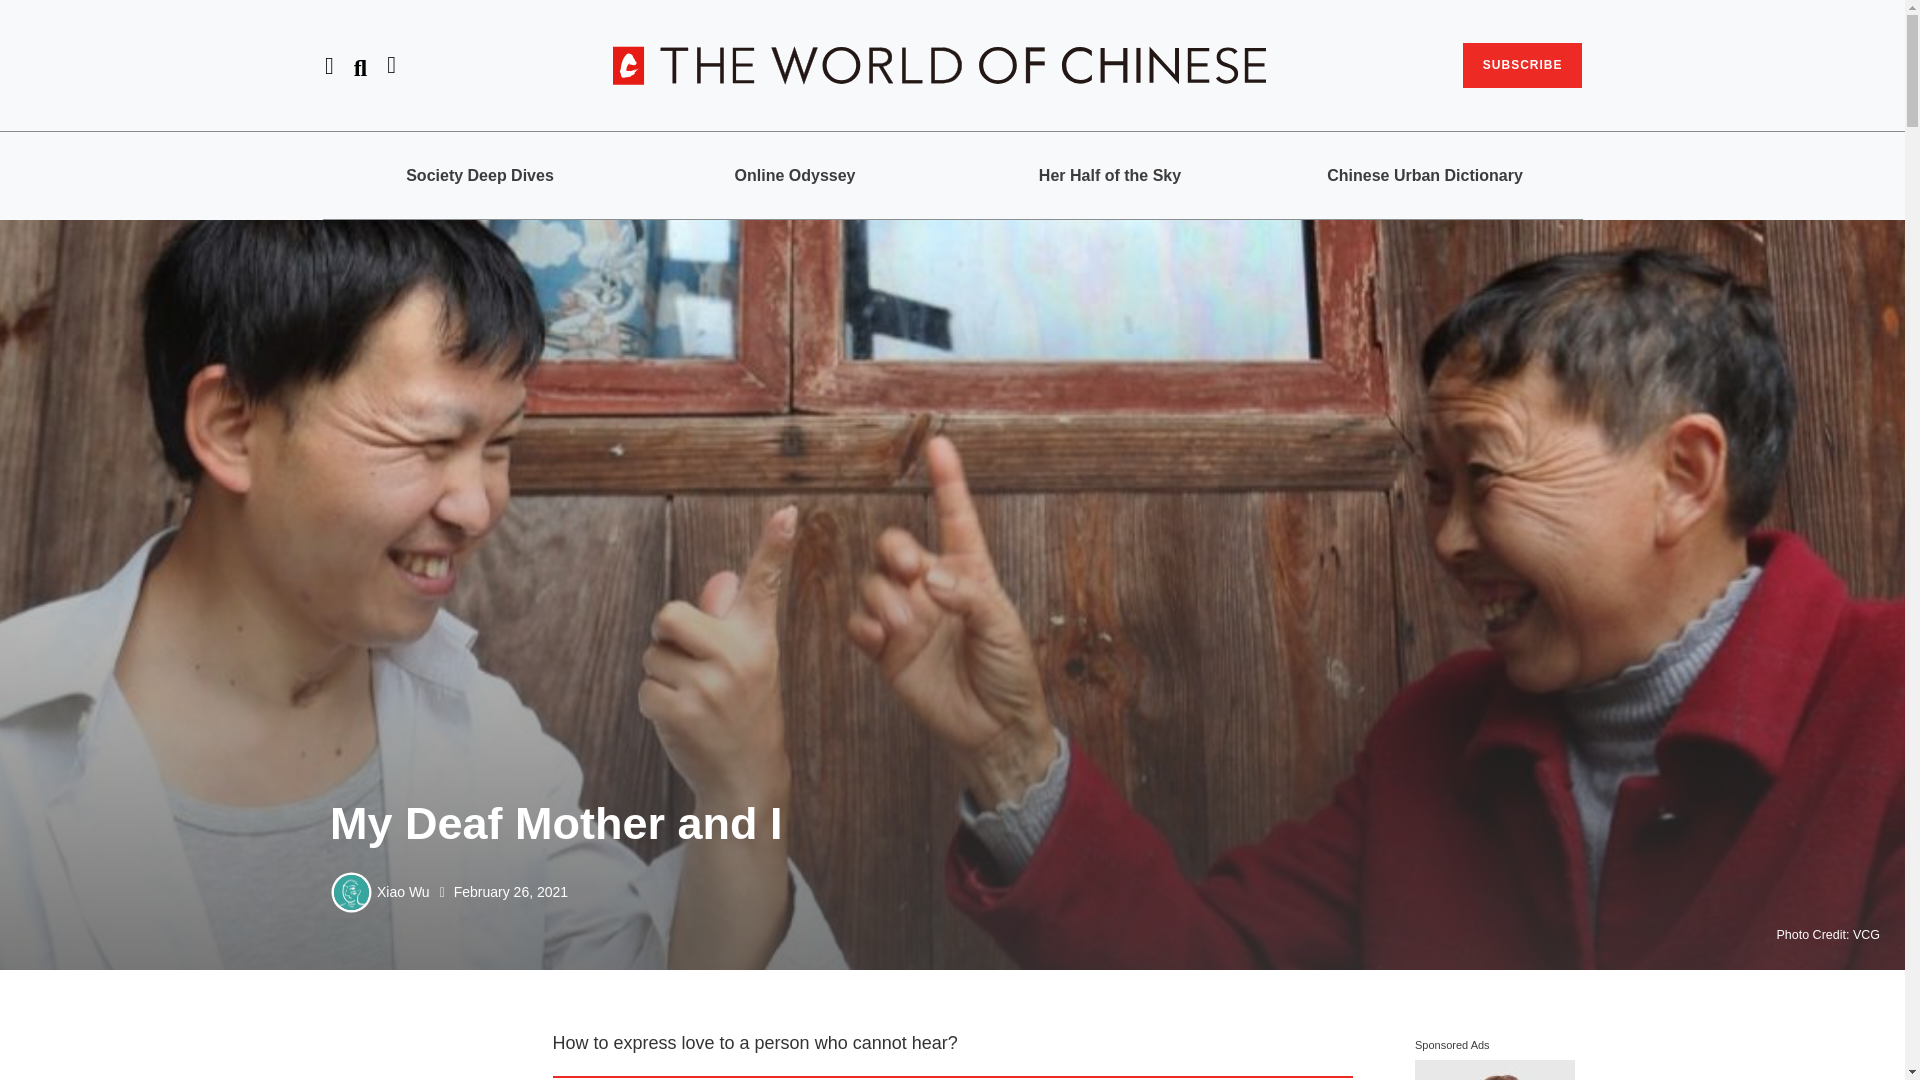 The height and width of the screenshot is (1080, 1920). What do you see at coordinates (403, 892) in the screenshot?
I see `Posts by Xiao Wu` at bounding box center [403, 892].